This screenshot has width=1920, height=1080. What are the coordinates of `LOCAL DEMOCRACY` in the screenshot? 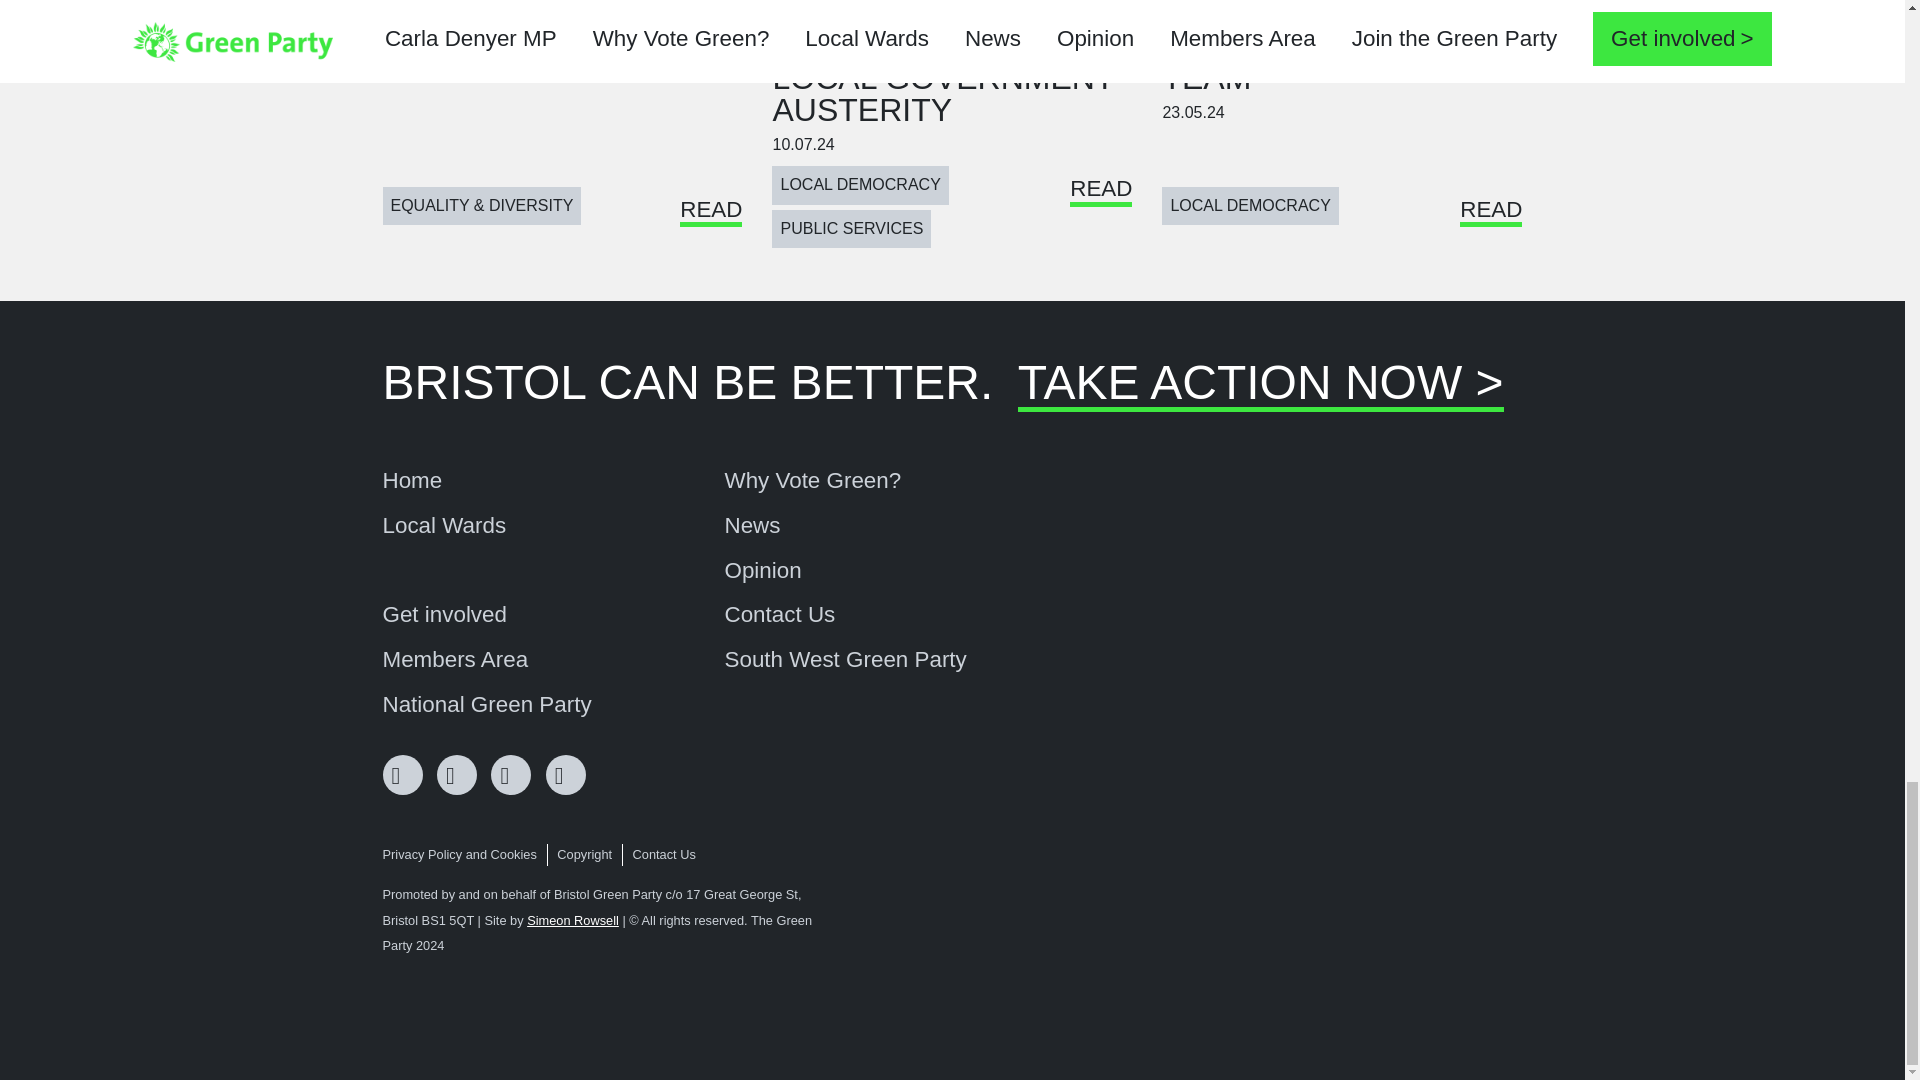 It's located at (860, 185).